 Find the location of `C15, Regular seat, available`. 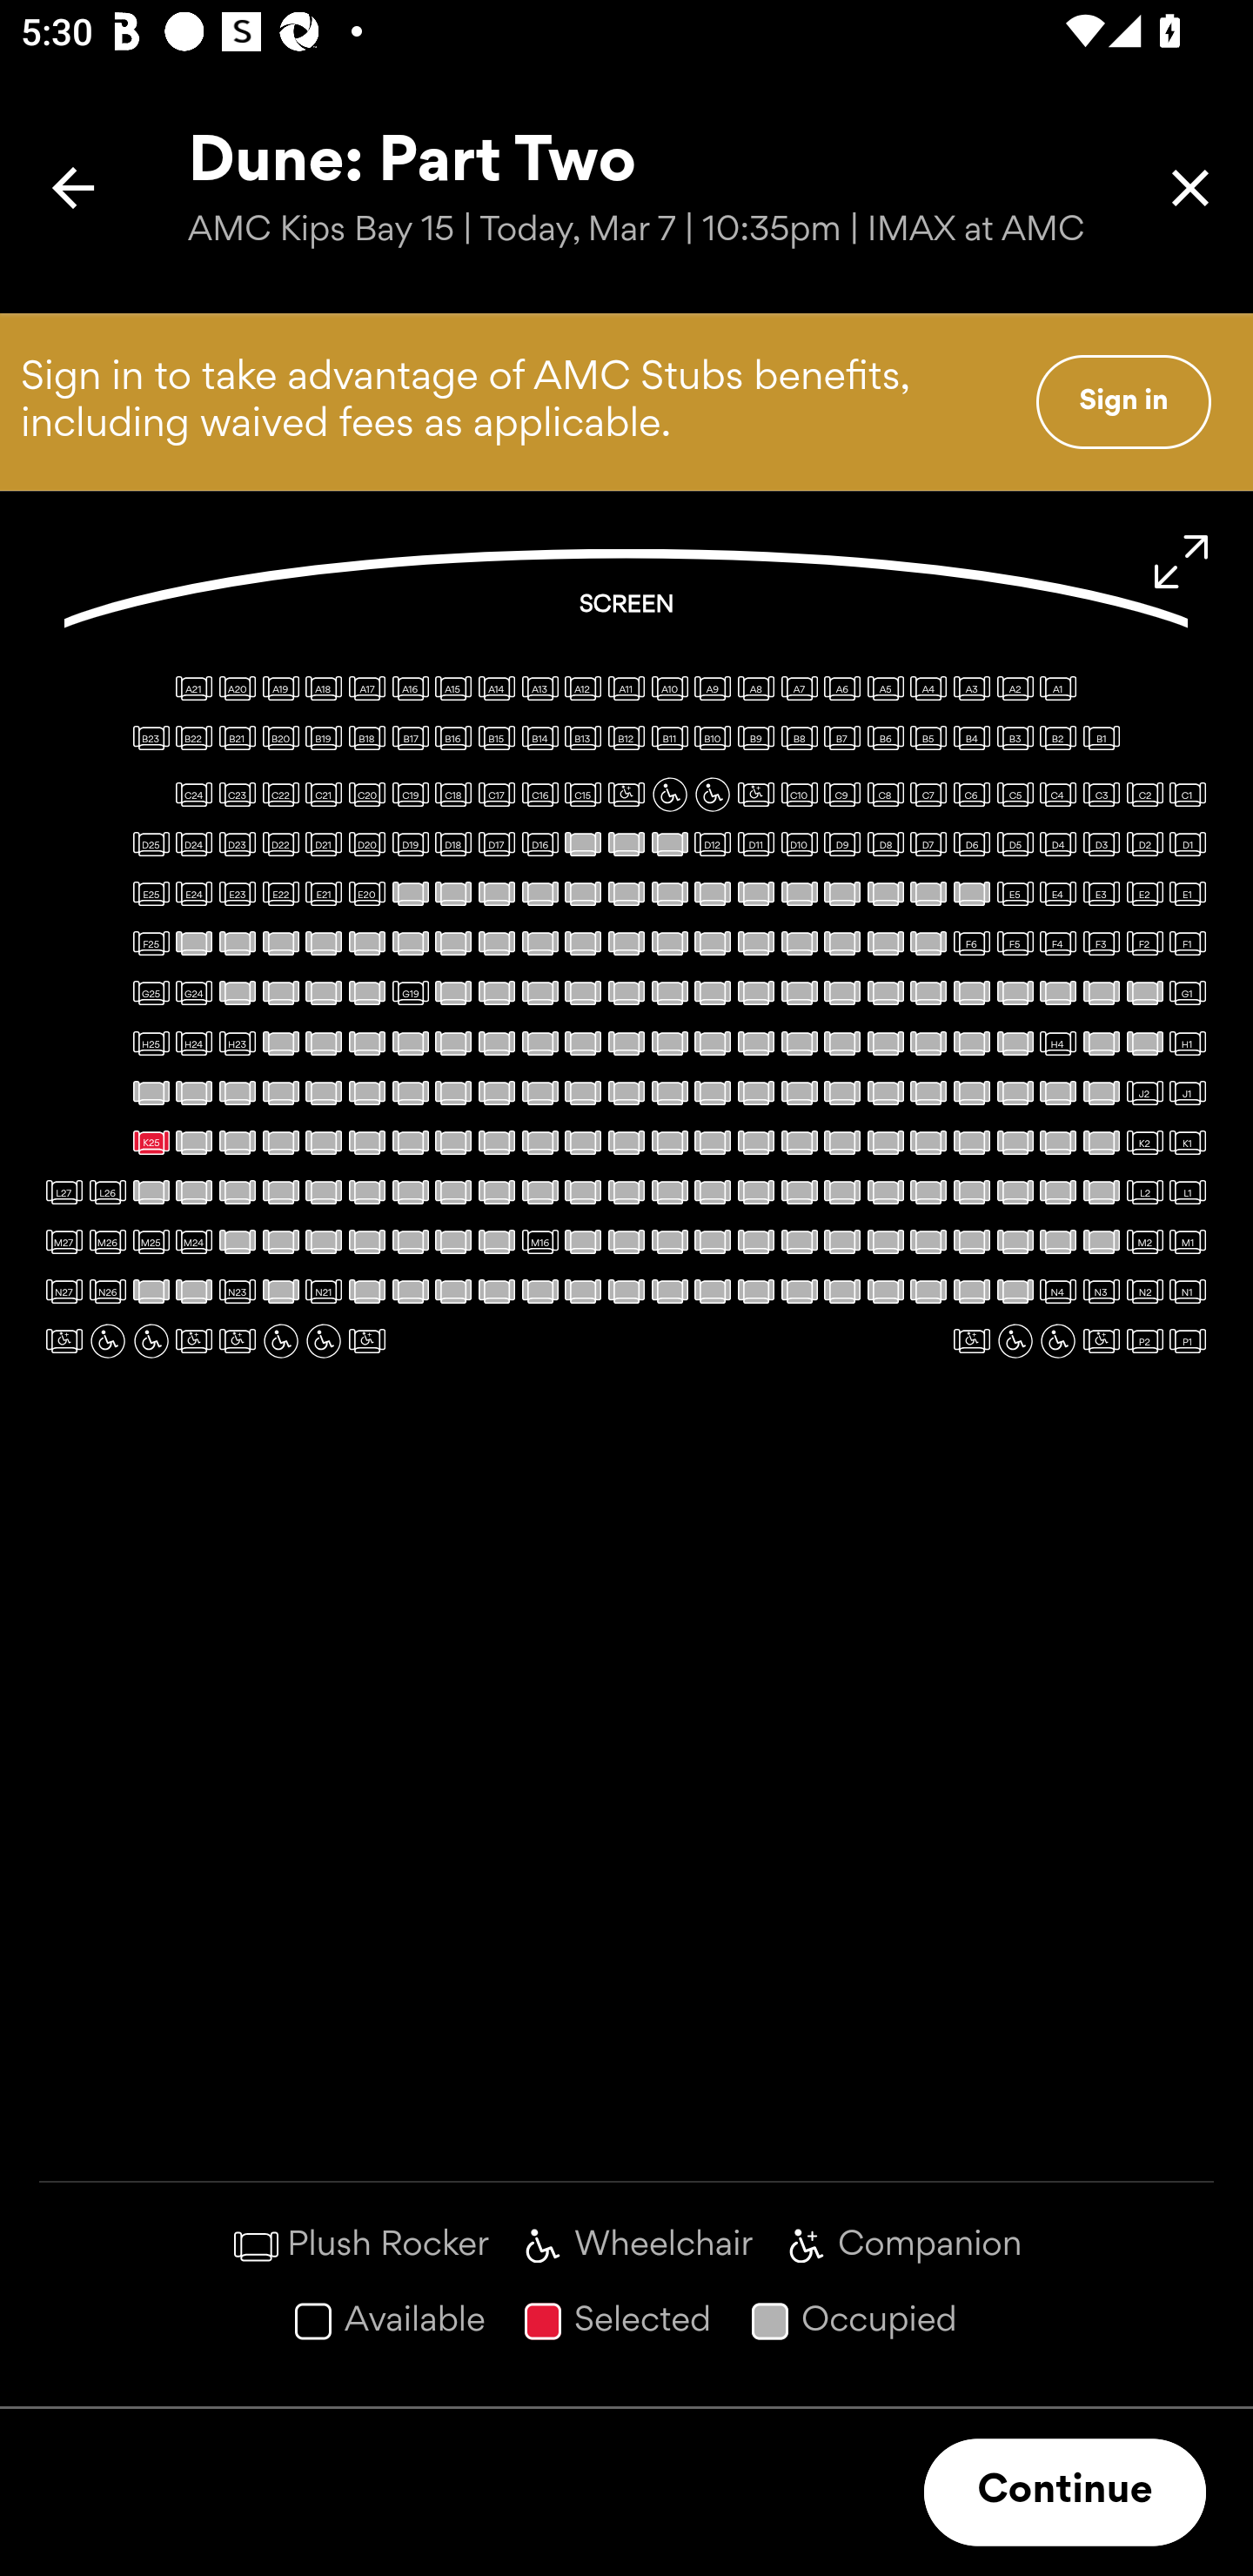

C15, Regular seat, available is located at coordinates (583, 795).